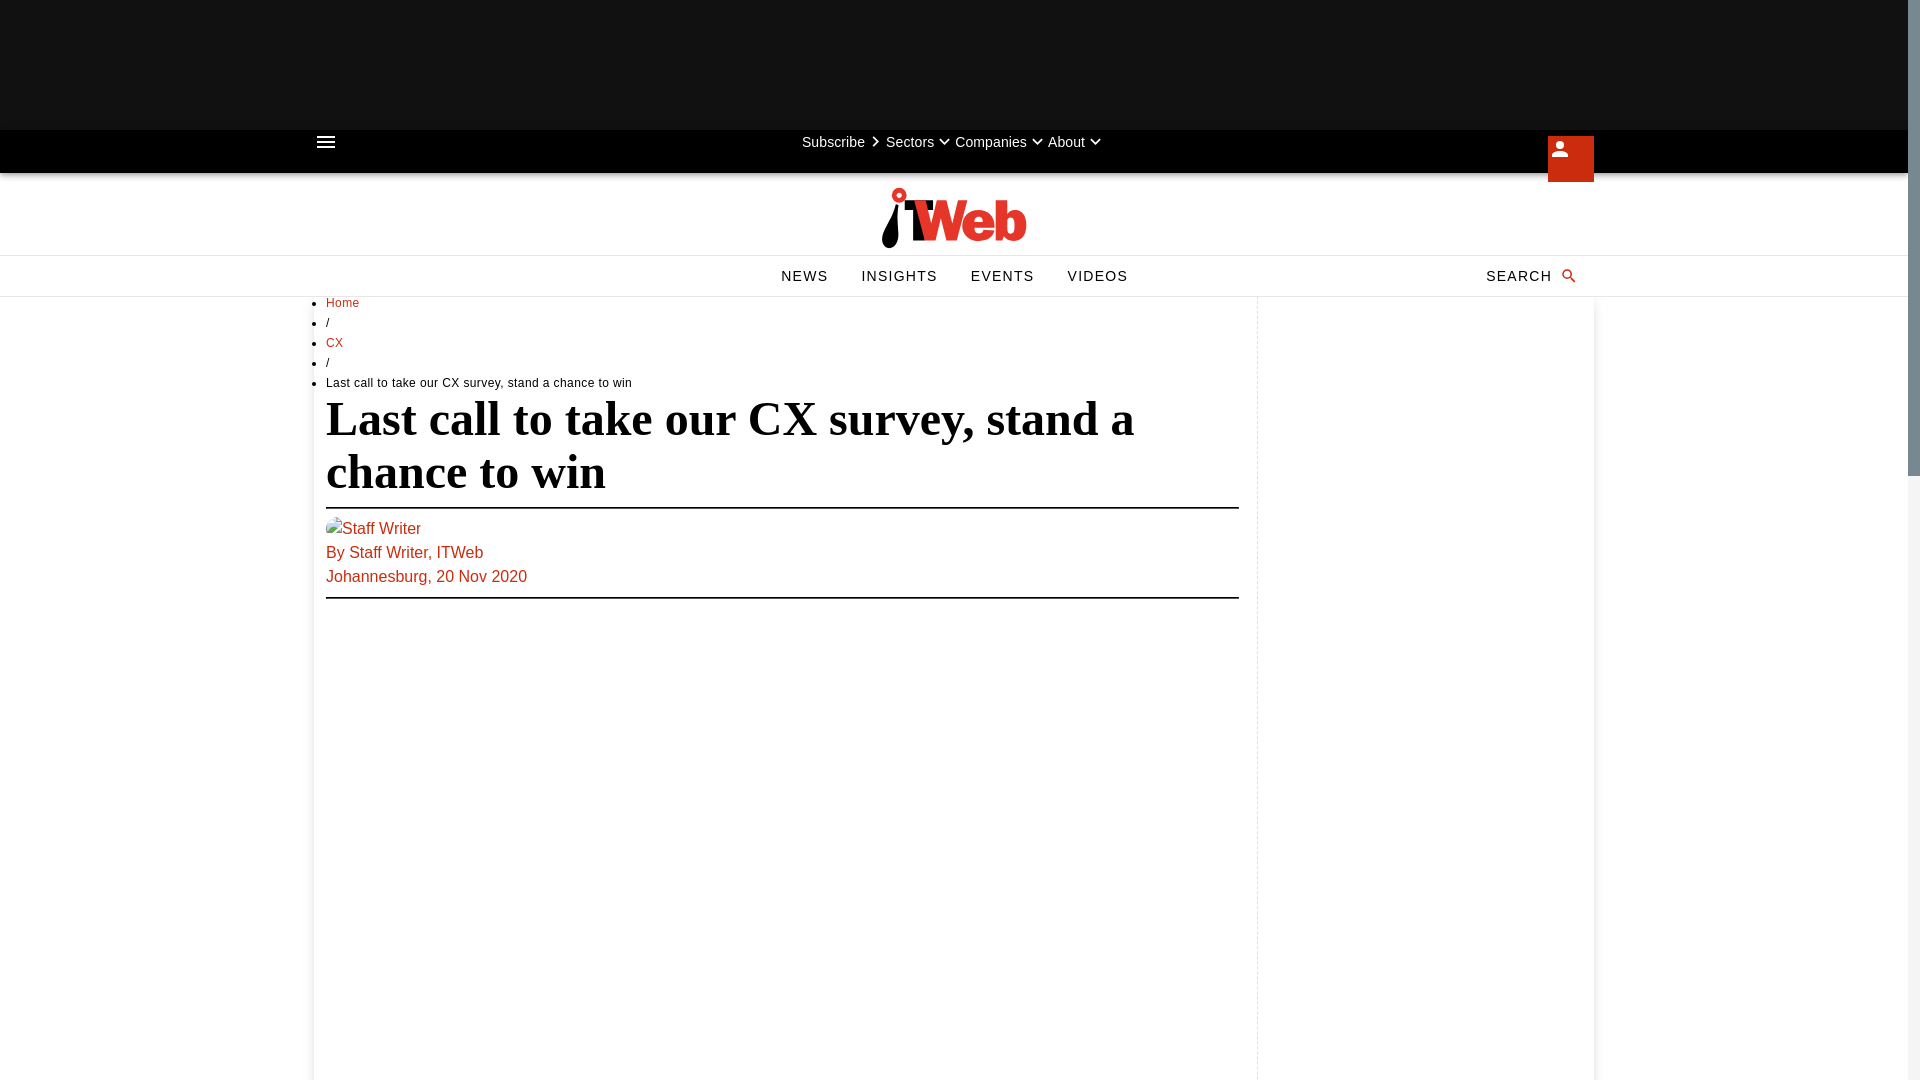 The width and height of the screenshot is (1920, 1080). What do you see at coordinates (898, 276) in the screenshot?
I see `Subscribe` at bounding box center [898, 276].